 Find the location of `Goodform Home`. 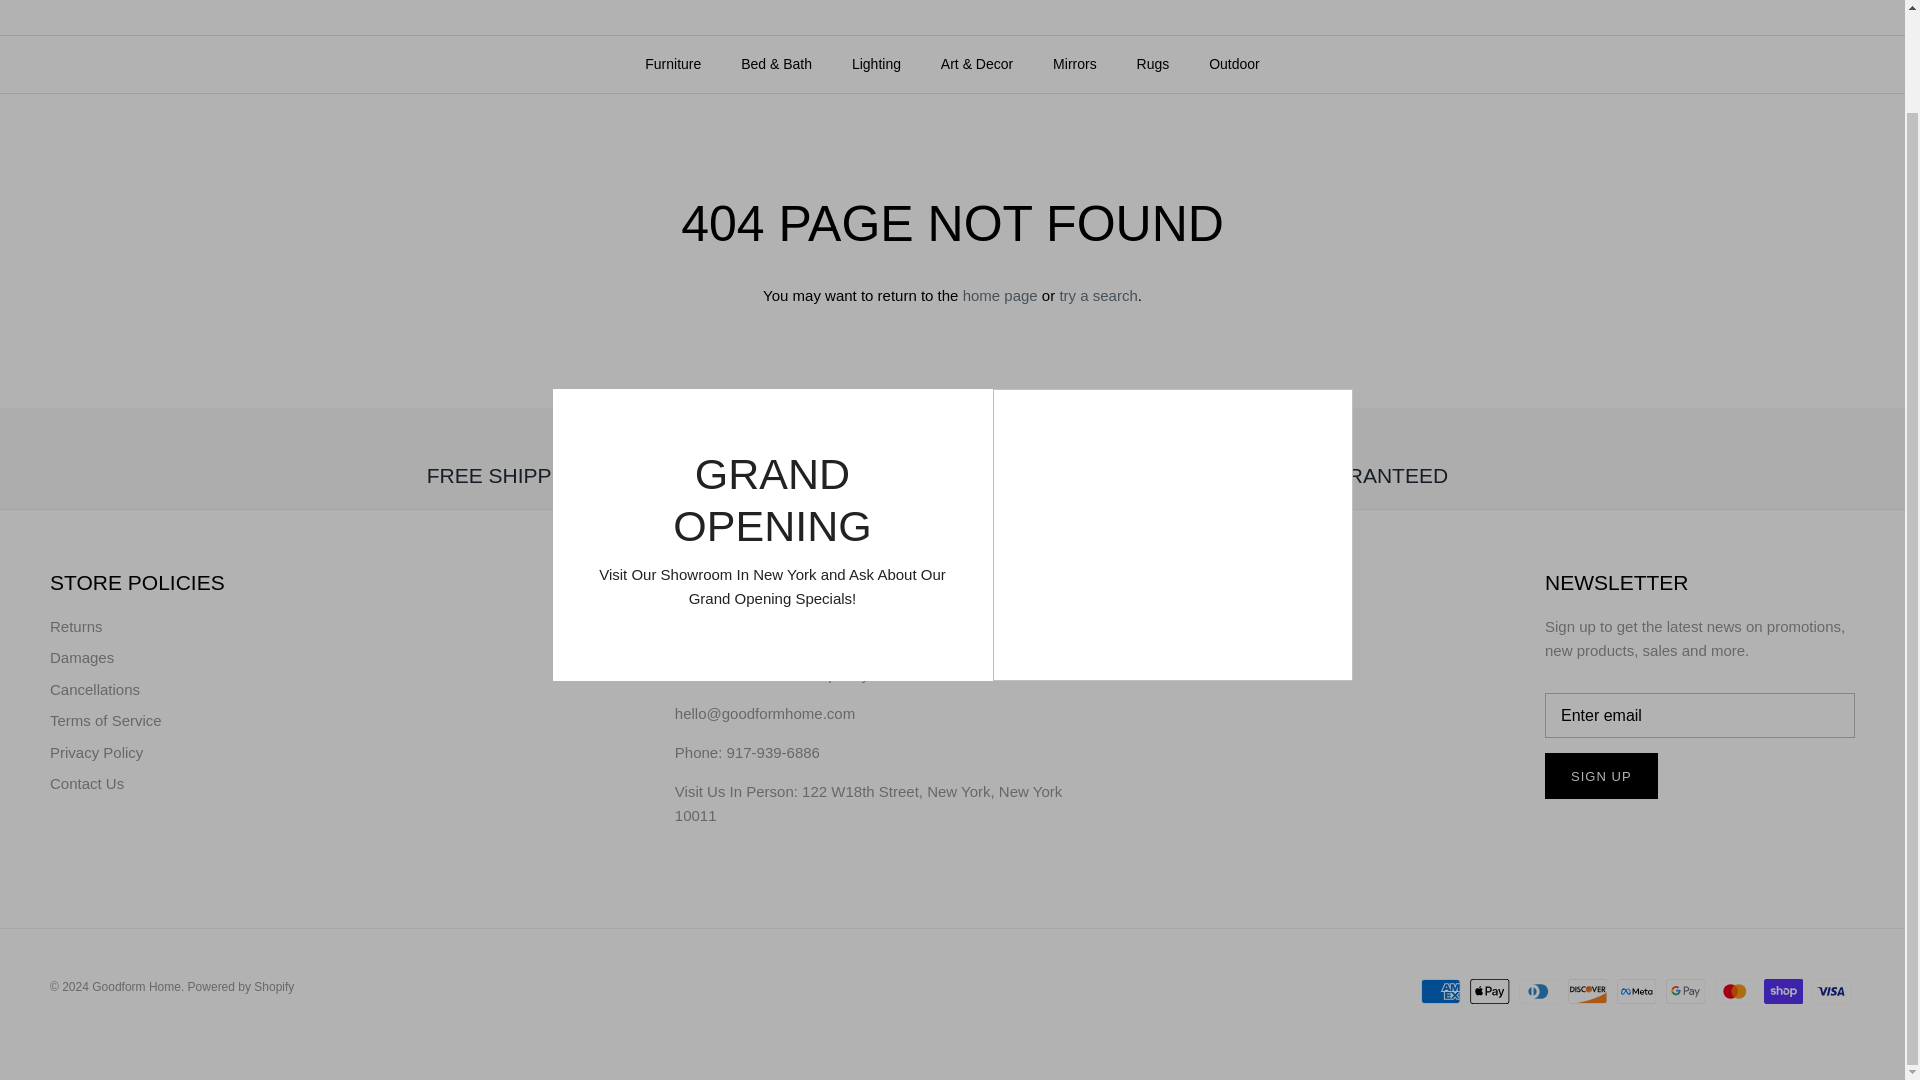

Goodform Home is located at coordinates (952, 8).